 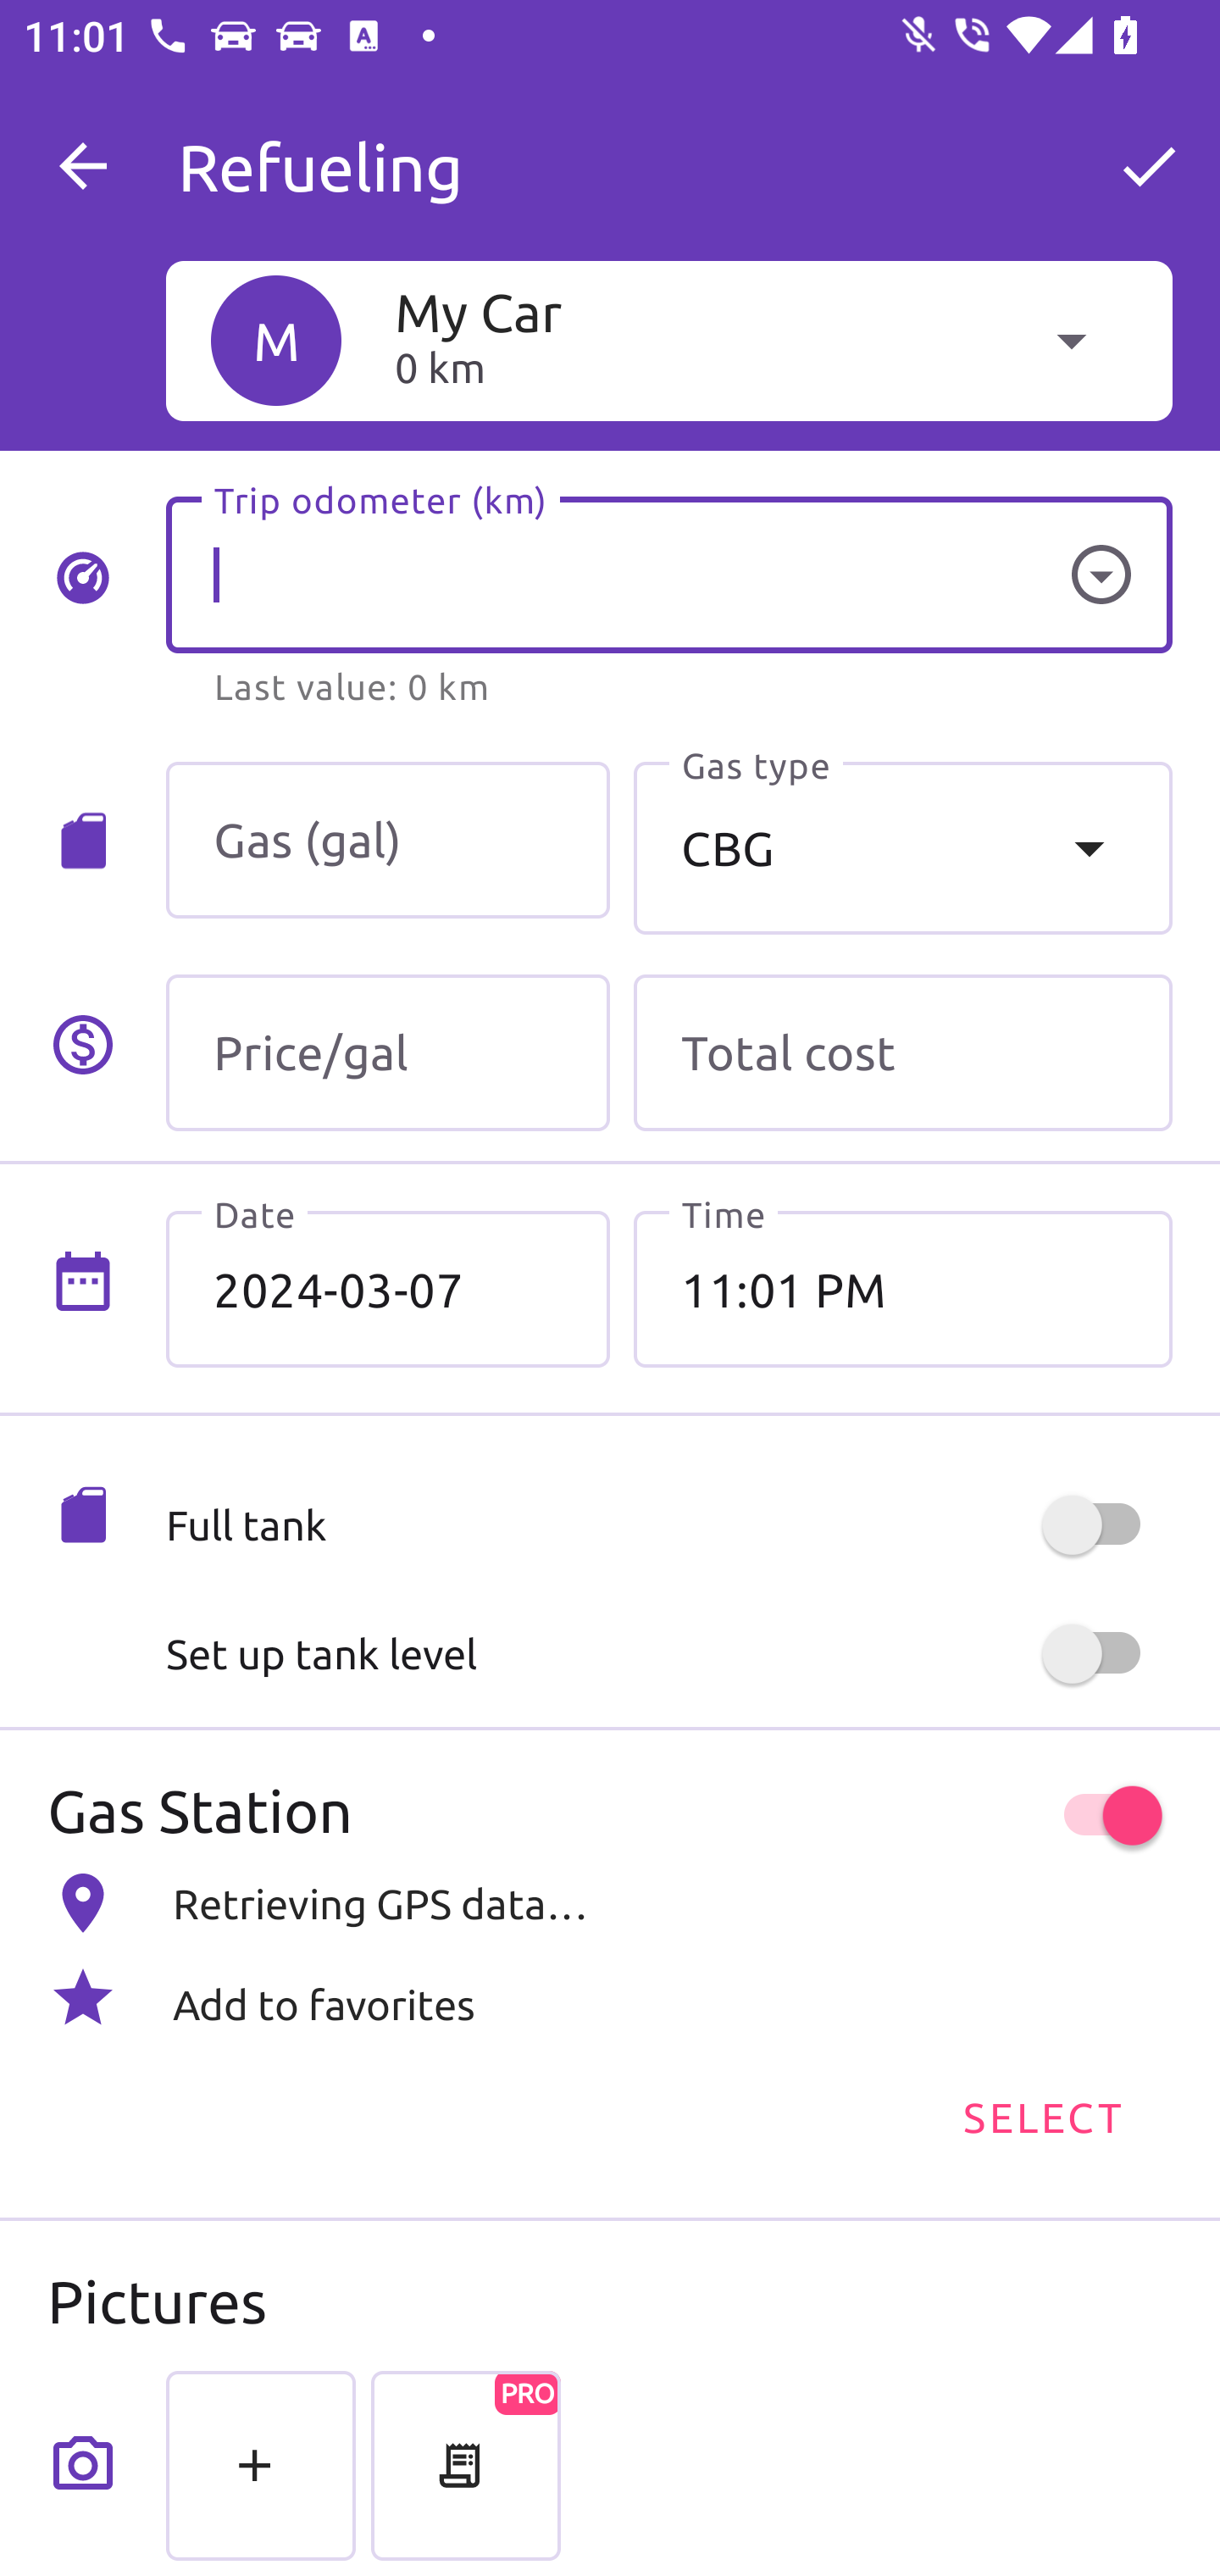 What do you see at coordinates (902, 1289) in the screenshot?
I see `11:01 PM` at bounding box center [902, 1289].